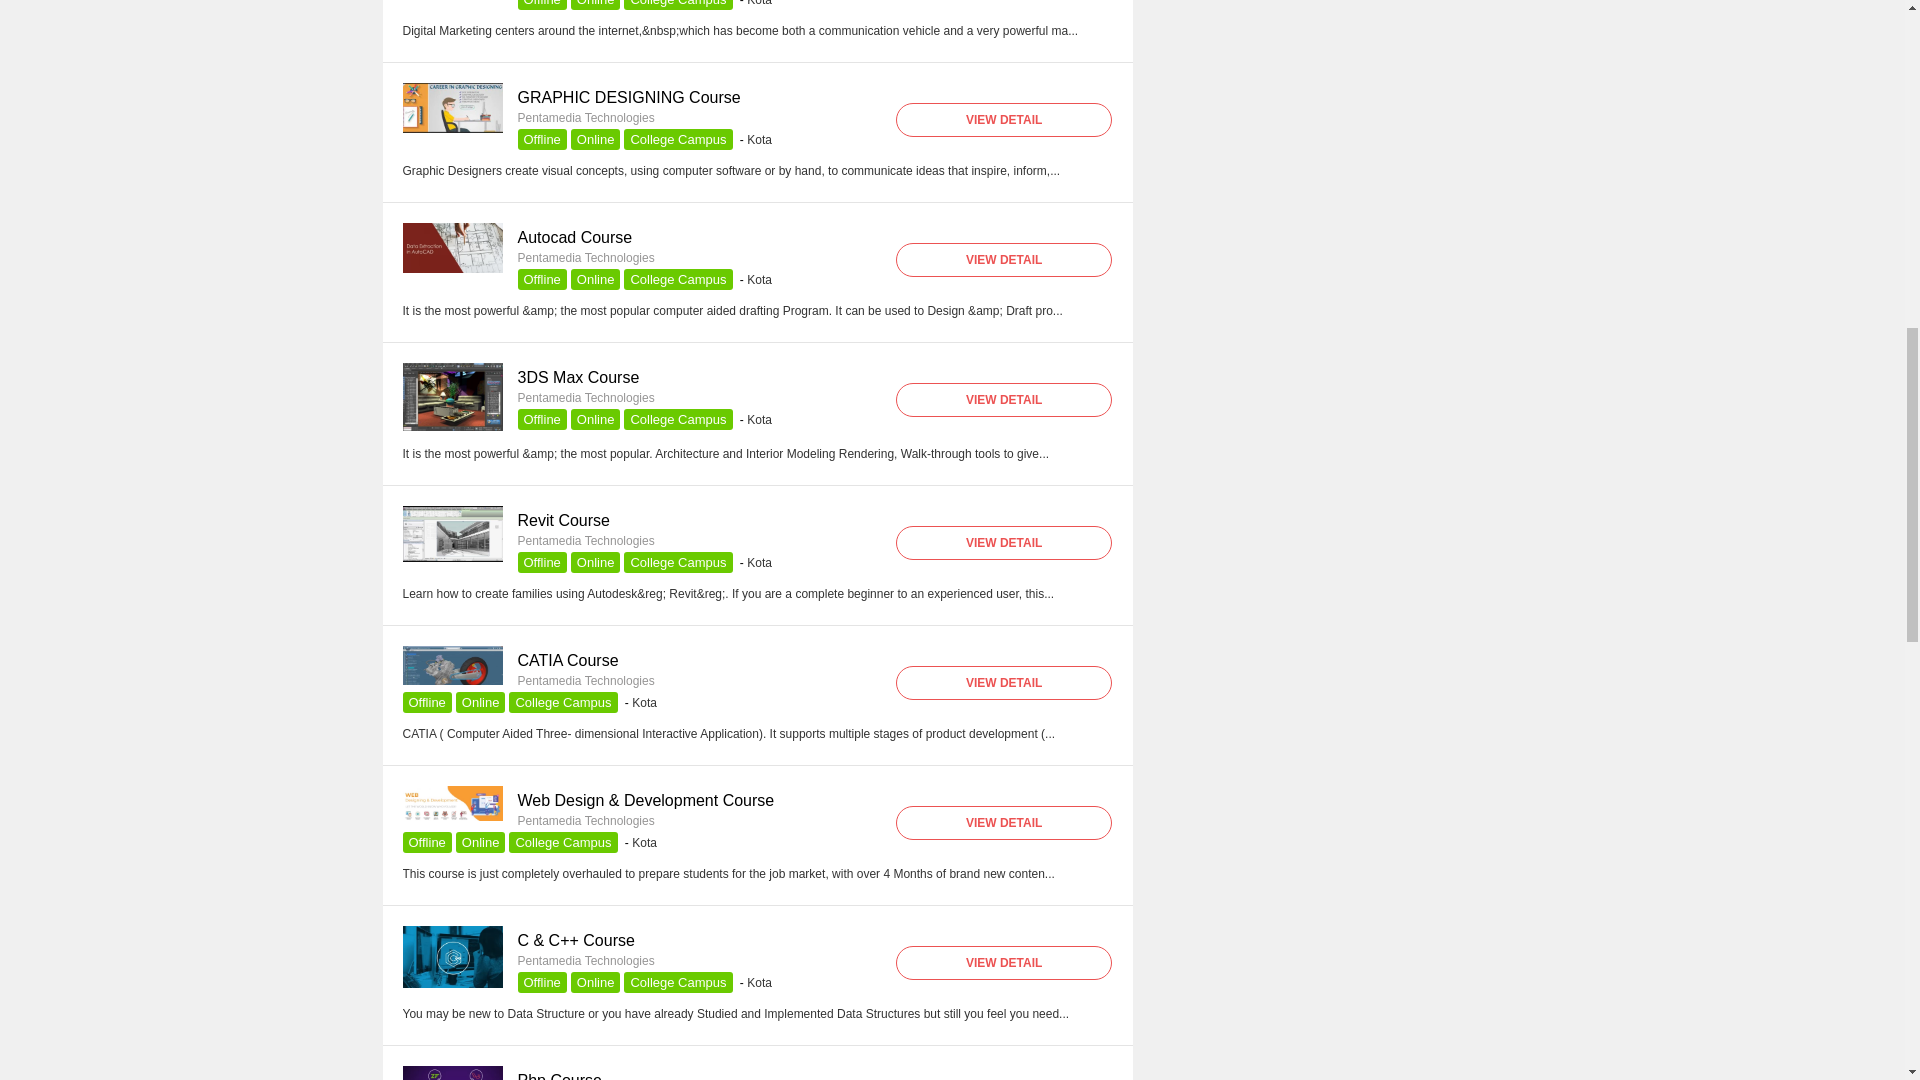 The height and width of the screenshot is (1080, 1920). Describe the element at coordinates (586, 257) in the screenshot. I see `Pentamedia Technologies` at that location.